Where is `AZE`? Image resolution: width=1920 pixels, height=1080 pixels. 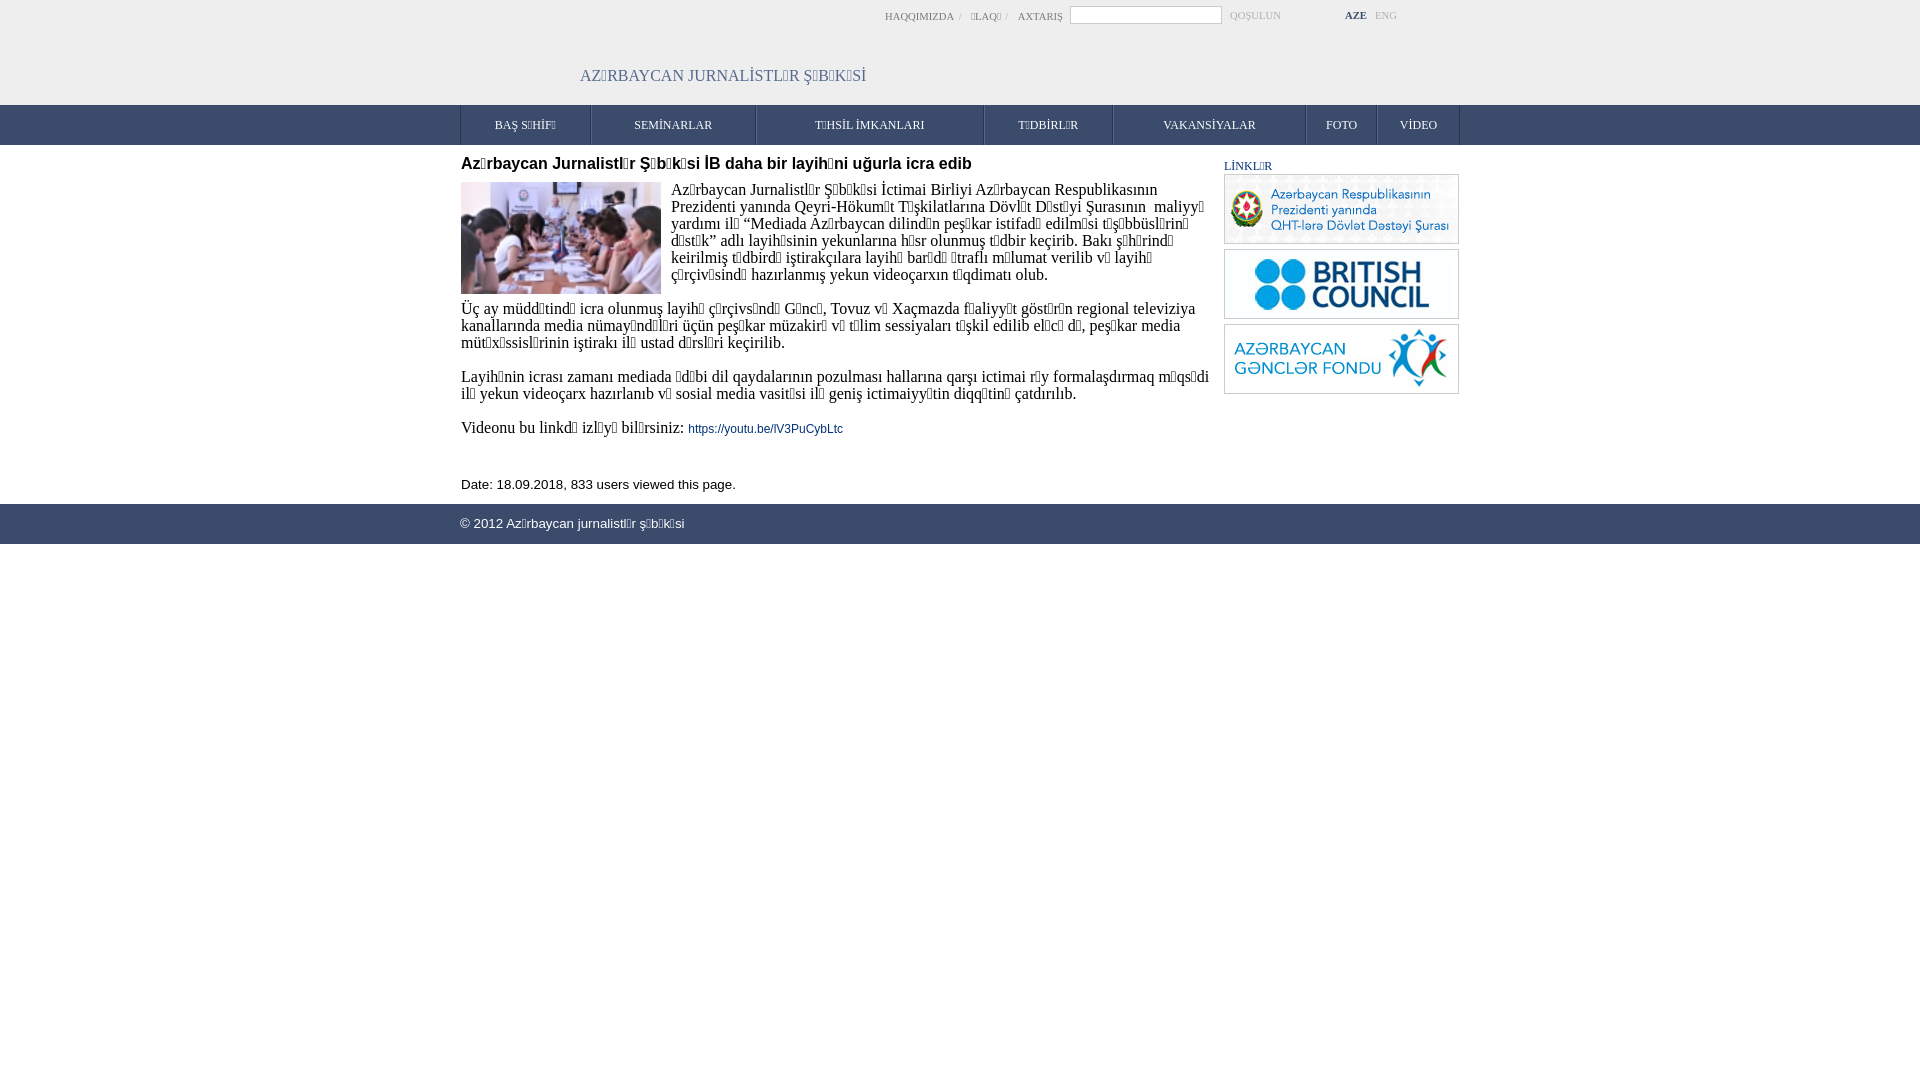
AZE is located at coordinates (1356, 16).